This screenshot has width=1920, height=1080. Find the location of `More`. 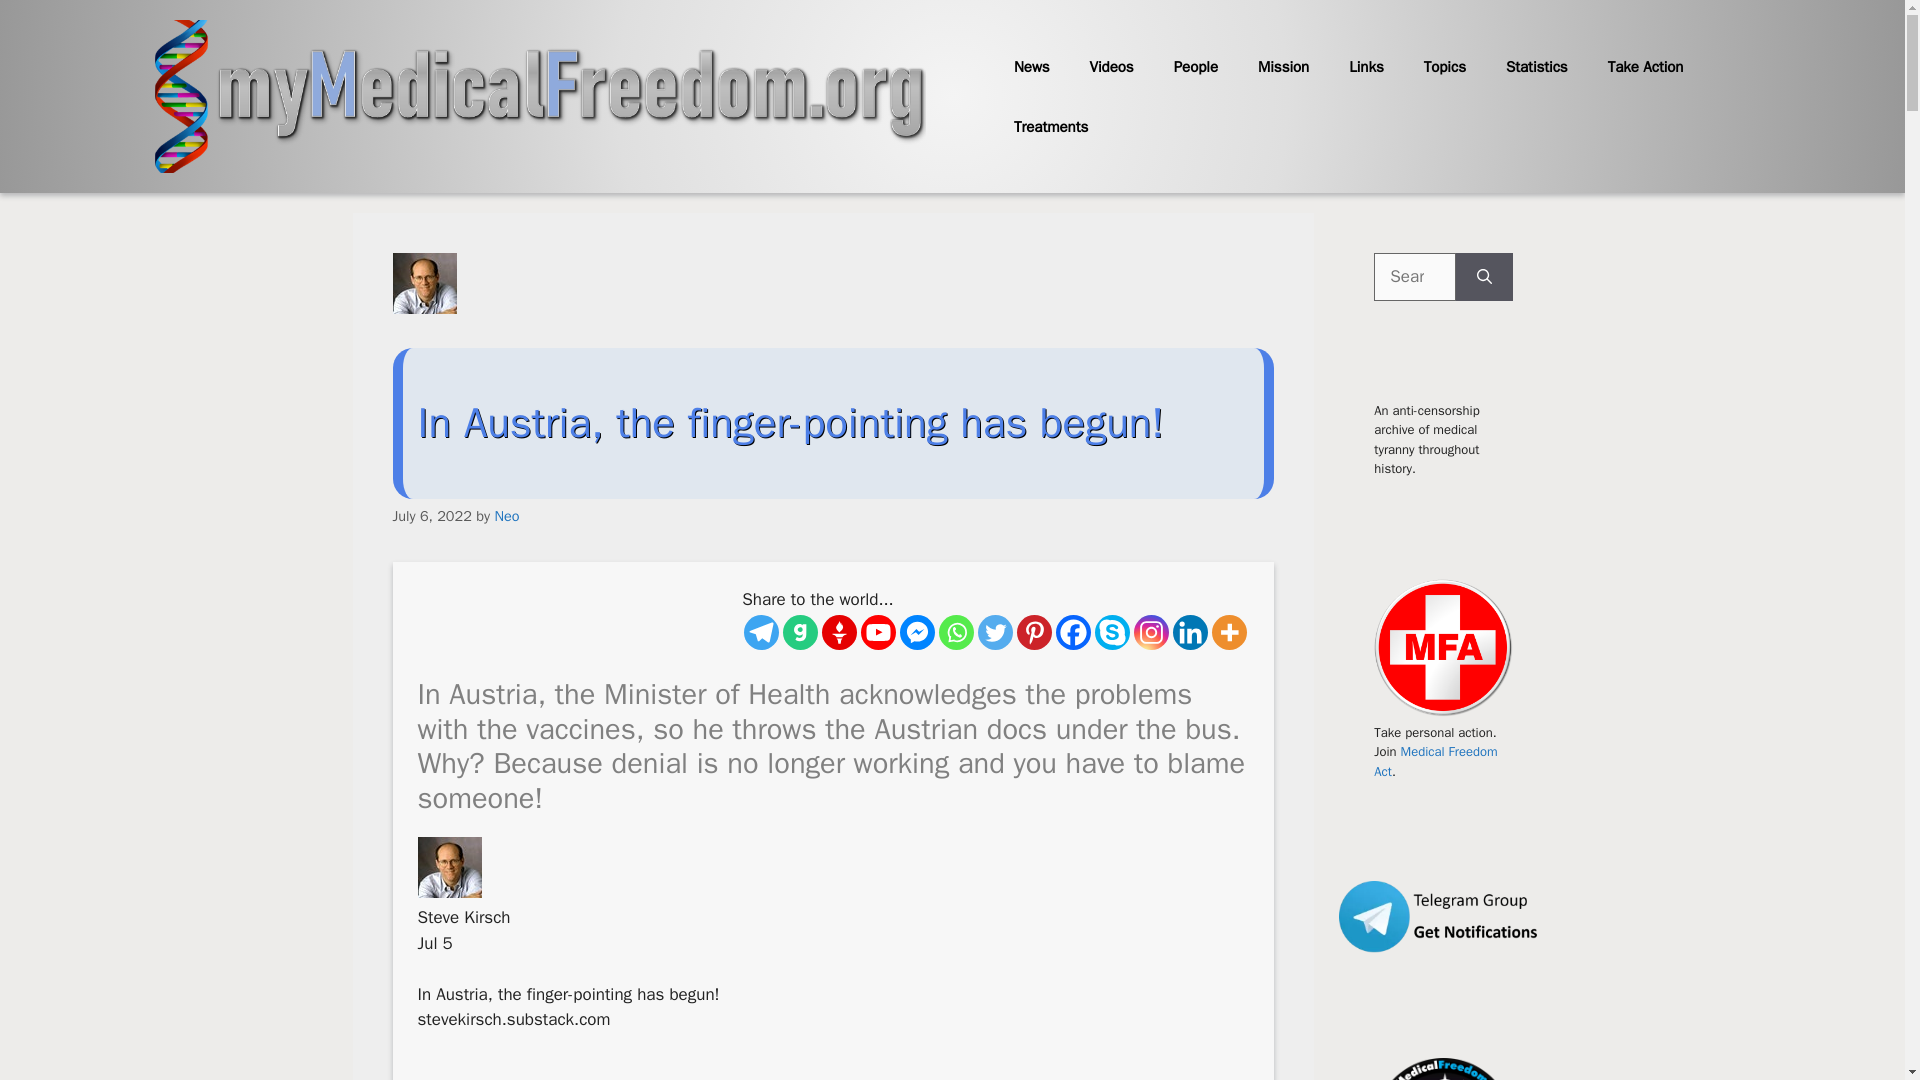

More is located at coordinates (1228, 632).